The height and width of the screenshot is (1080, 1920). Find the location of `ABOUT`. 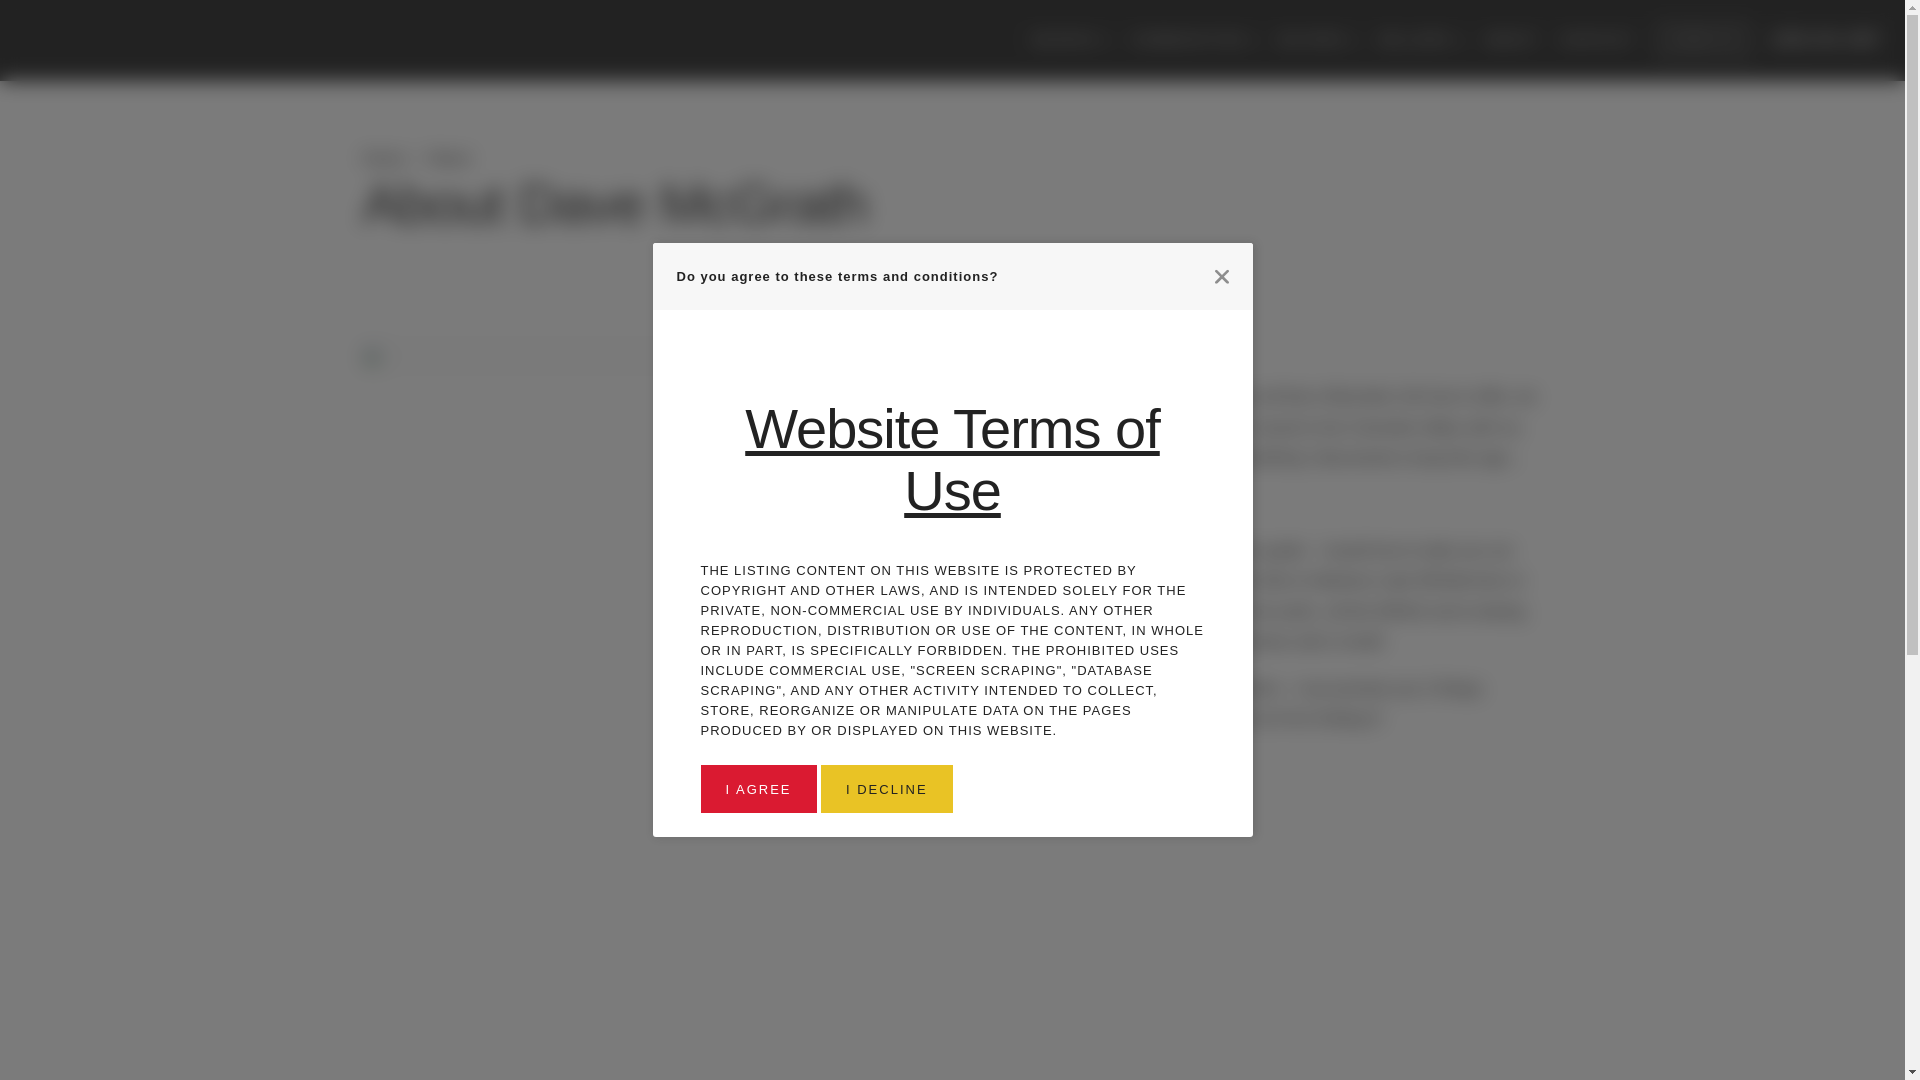

ABOUT is located at coordinates (1512, 40).